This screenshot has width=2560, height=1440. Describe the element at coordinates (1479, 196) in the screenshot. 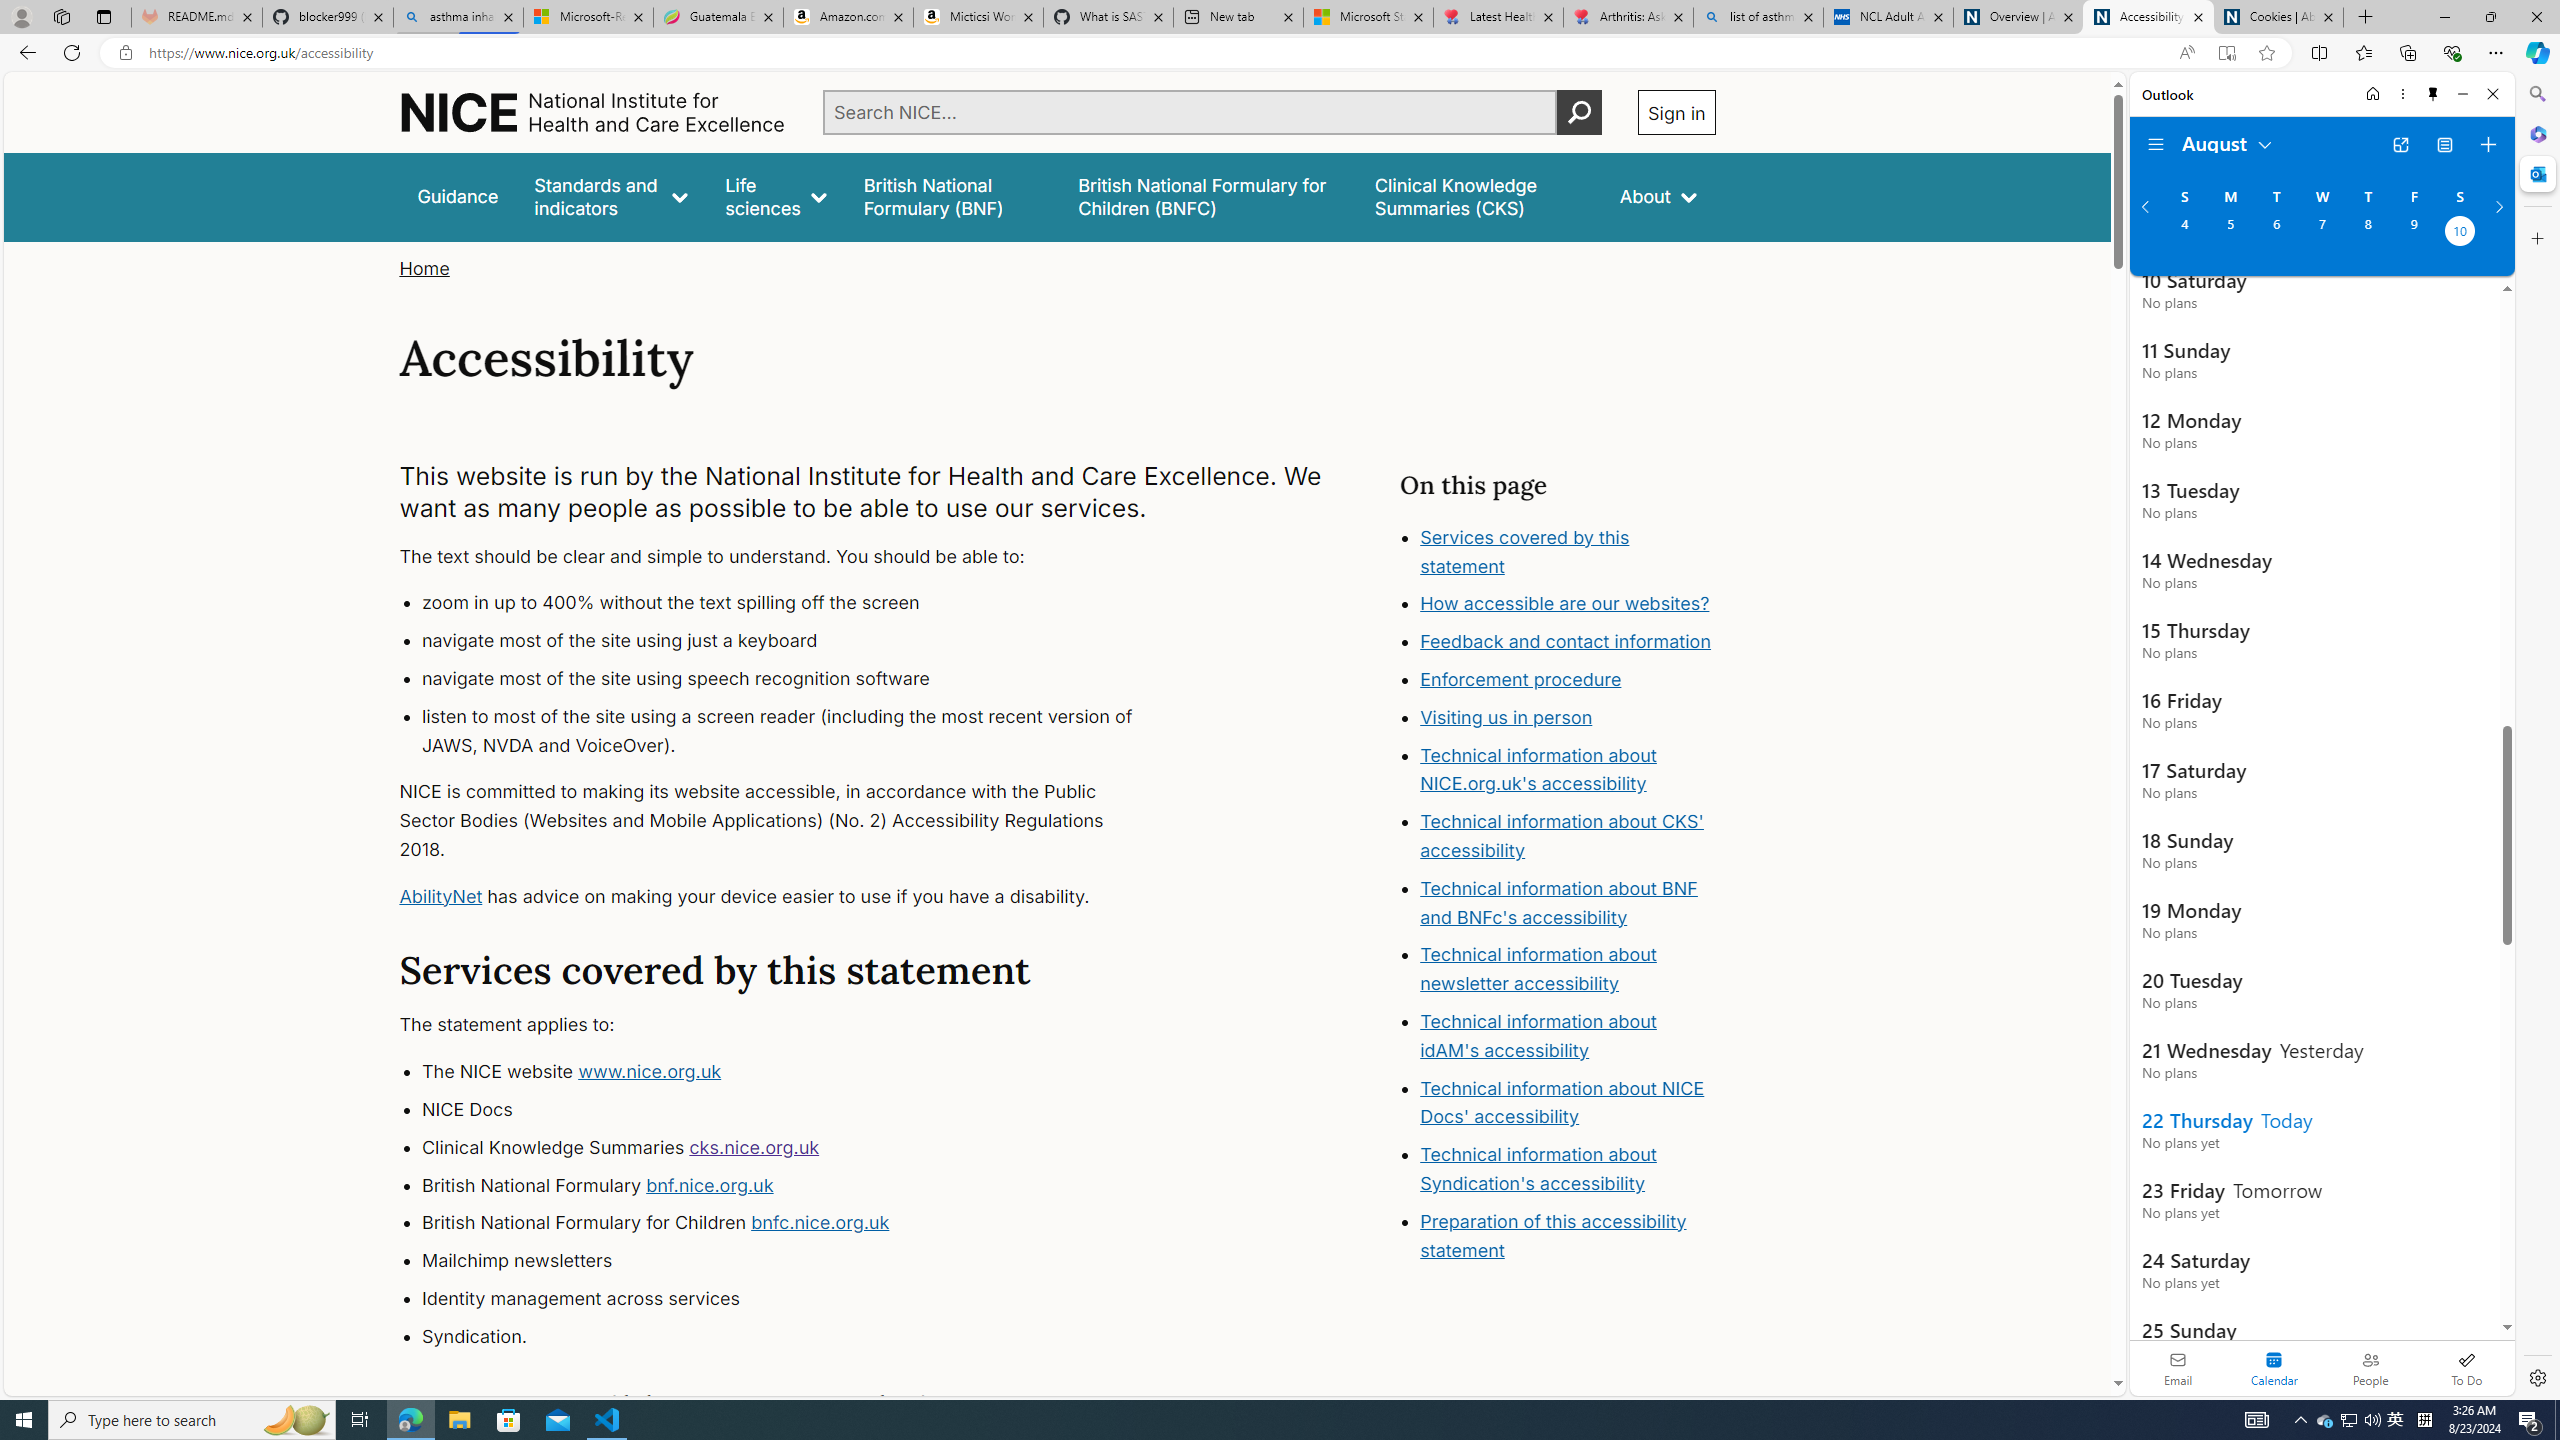

I see `false` at that location.